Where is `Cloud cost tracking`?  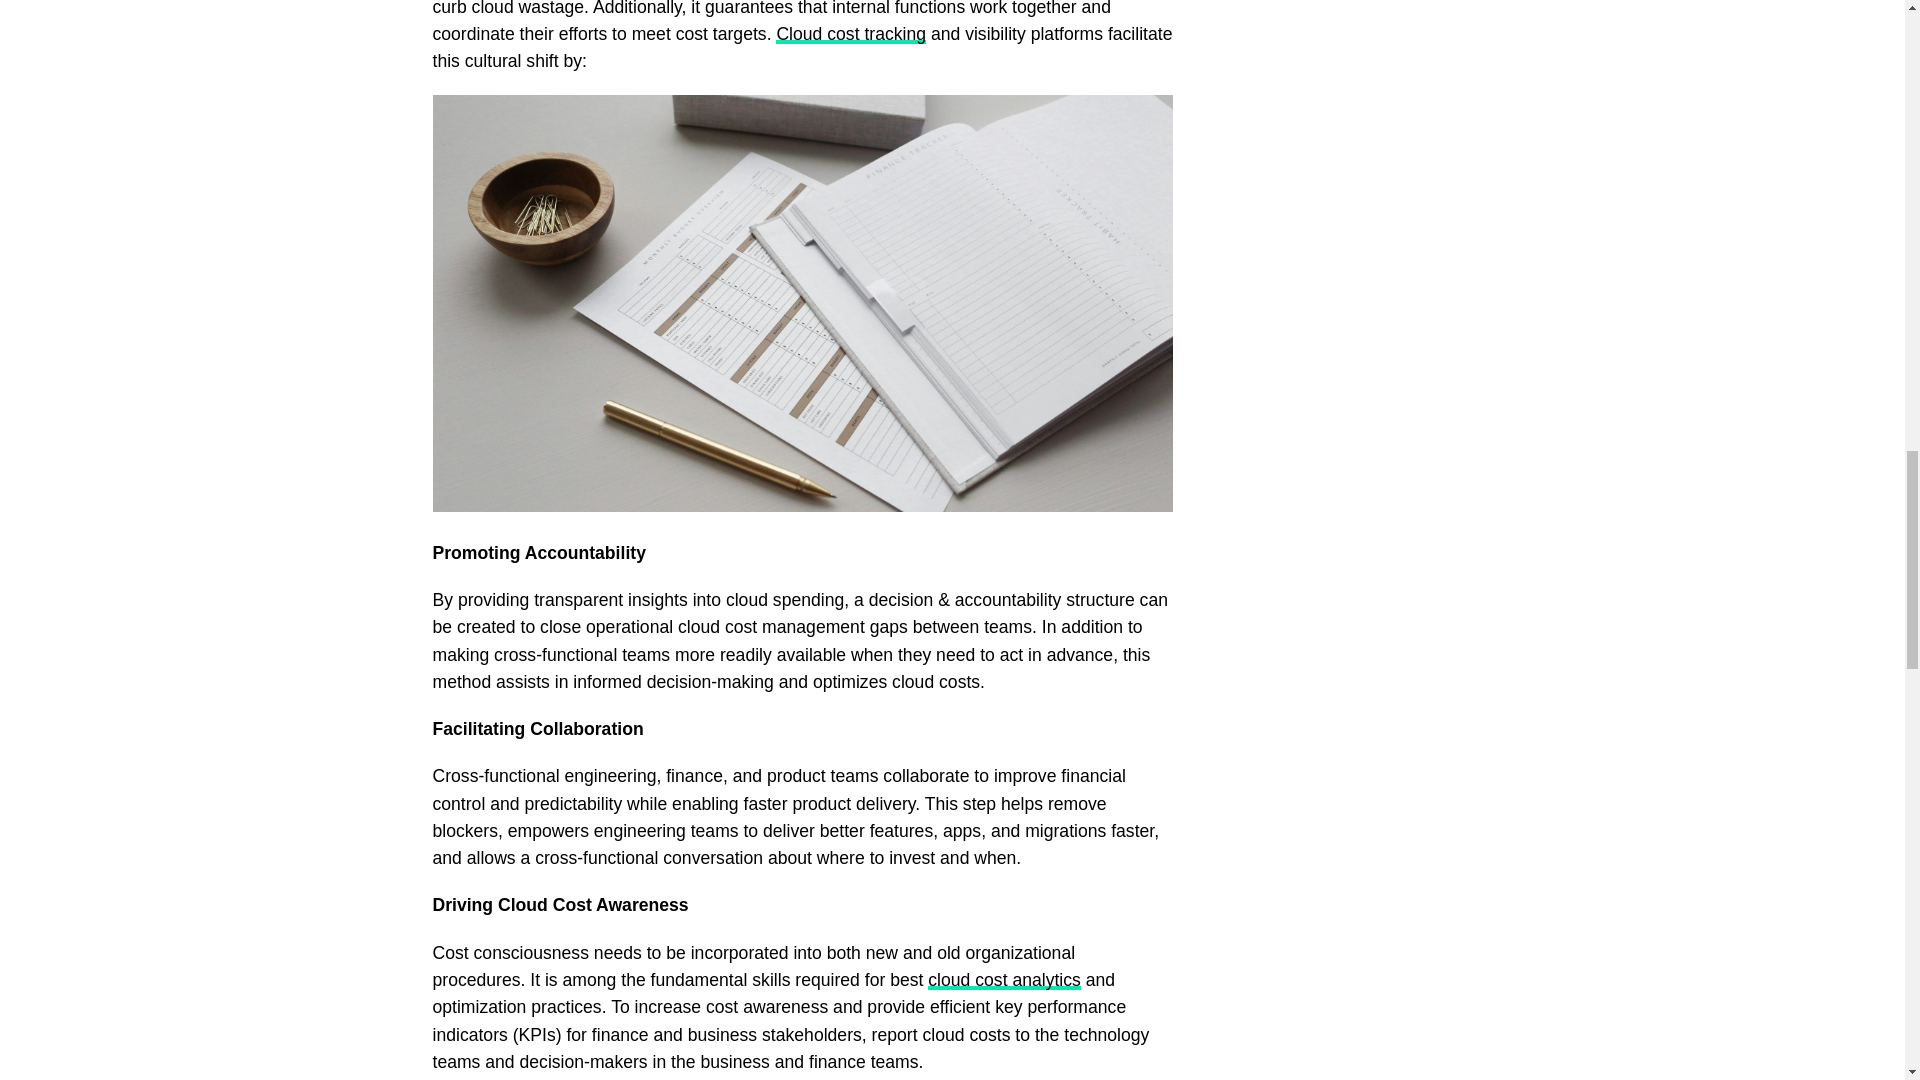
Cloud cost tracking is located at coordinates (850, 34).